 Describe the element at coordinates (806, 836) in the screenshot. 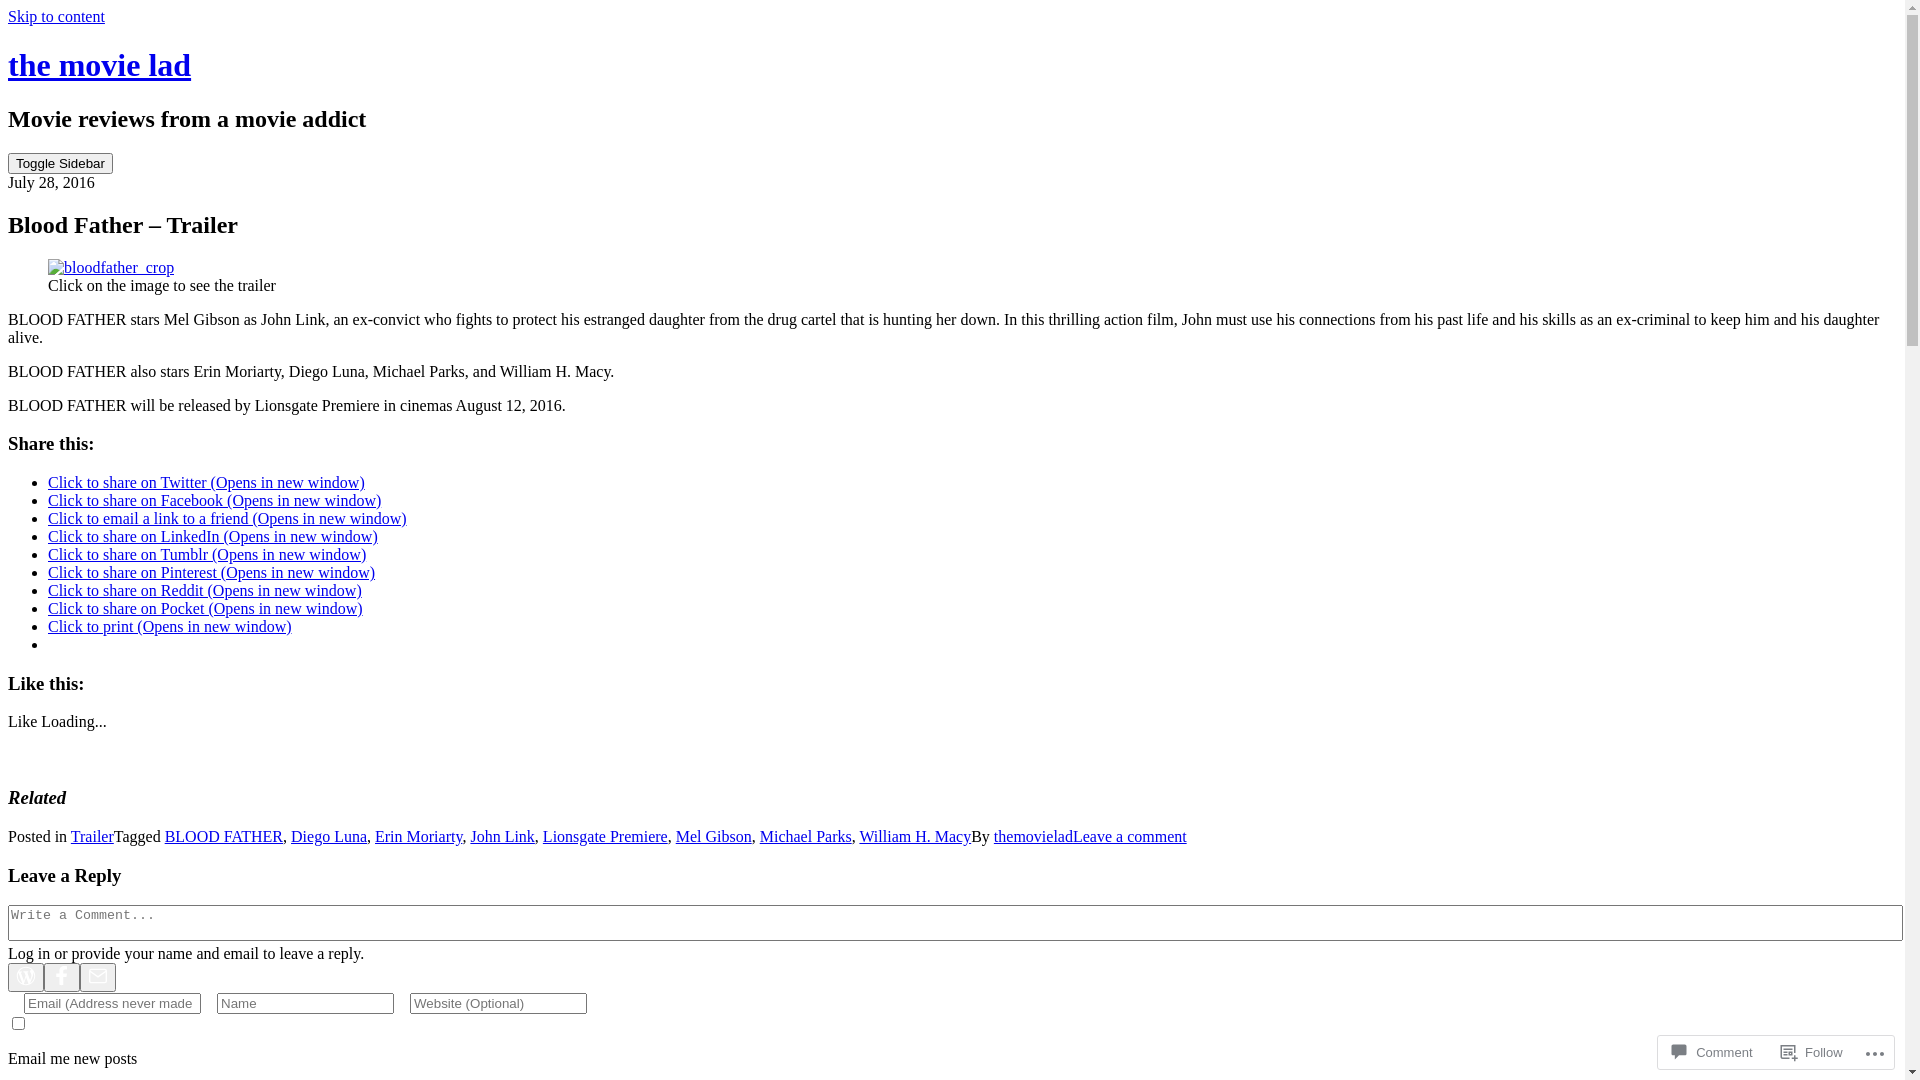

I see `Michael Parks` at that location.